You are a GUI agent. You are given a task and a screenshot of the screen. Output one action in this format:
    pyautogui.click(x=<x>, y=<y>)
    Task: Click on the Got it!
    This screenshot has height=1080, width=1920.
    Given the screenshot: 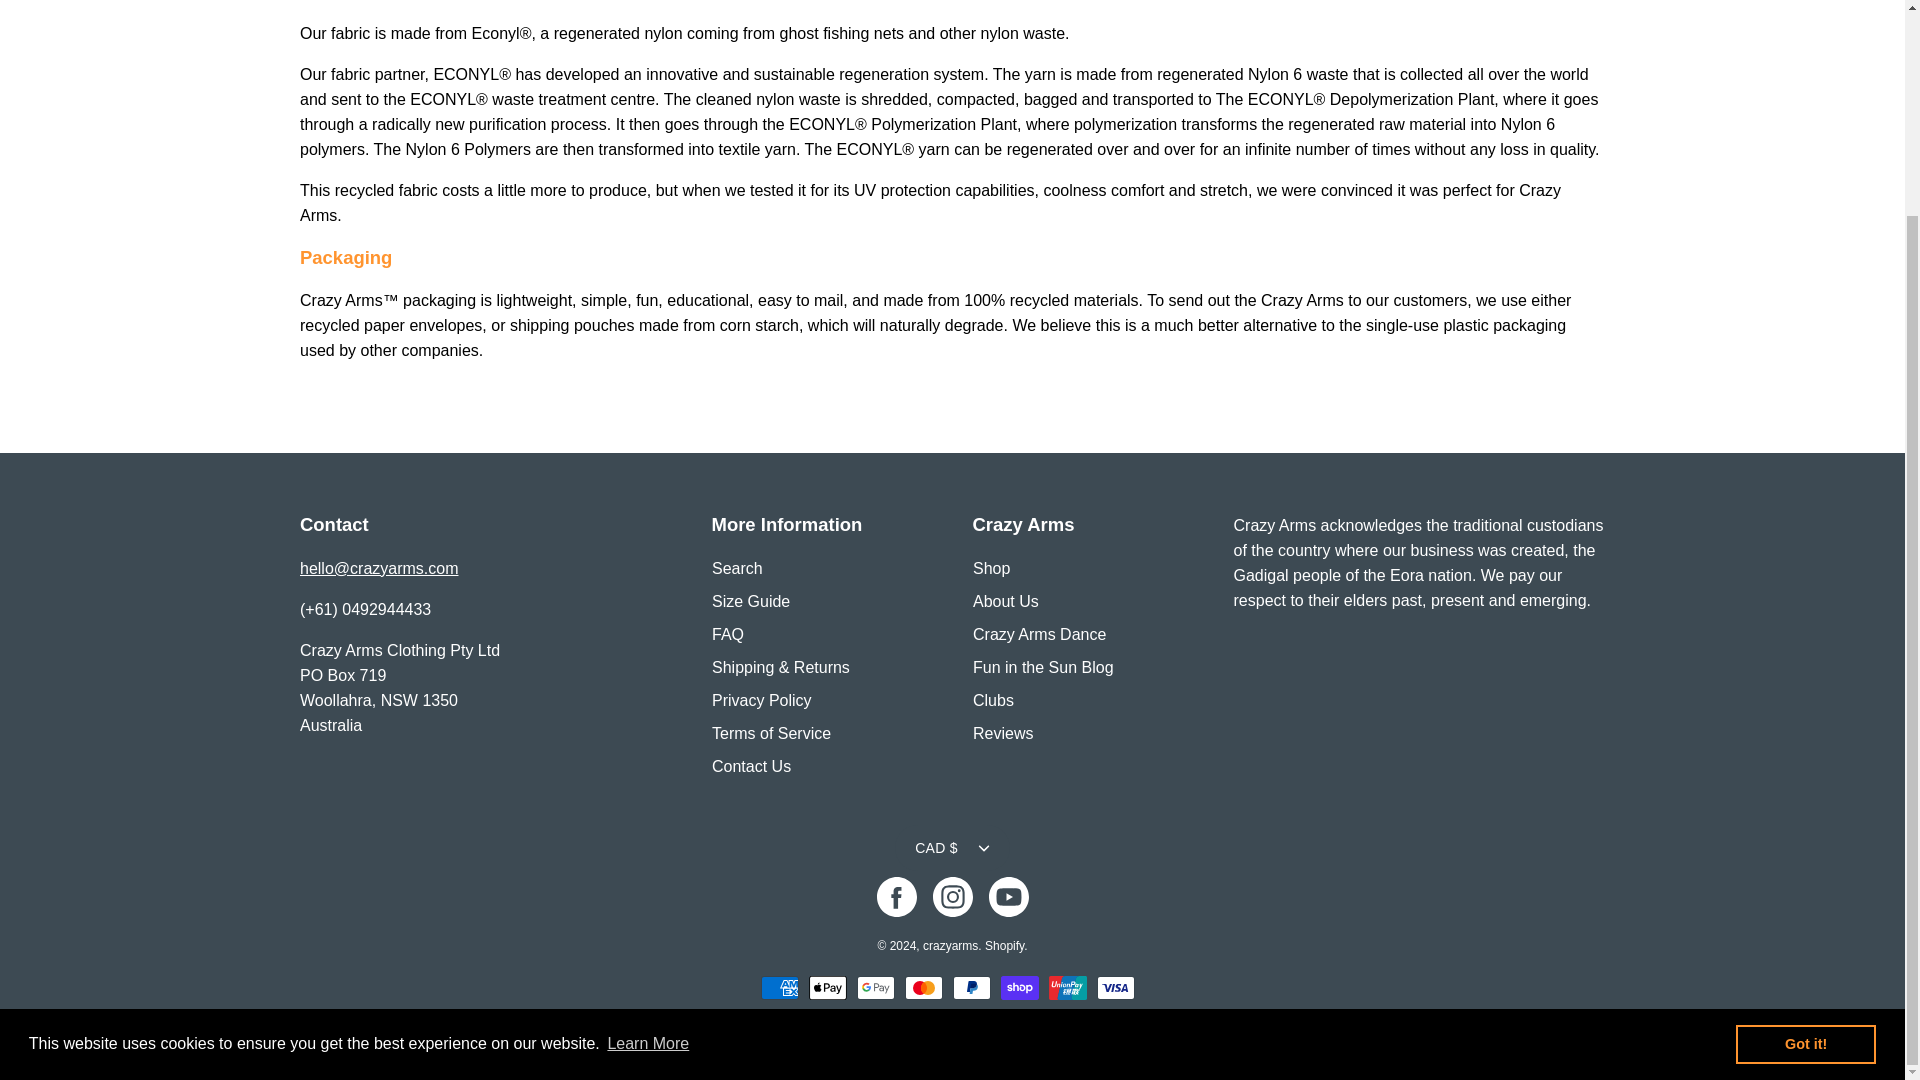 What is the action you would take?
    pyautogui.click(x=1805, y=788)
    